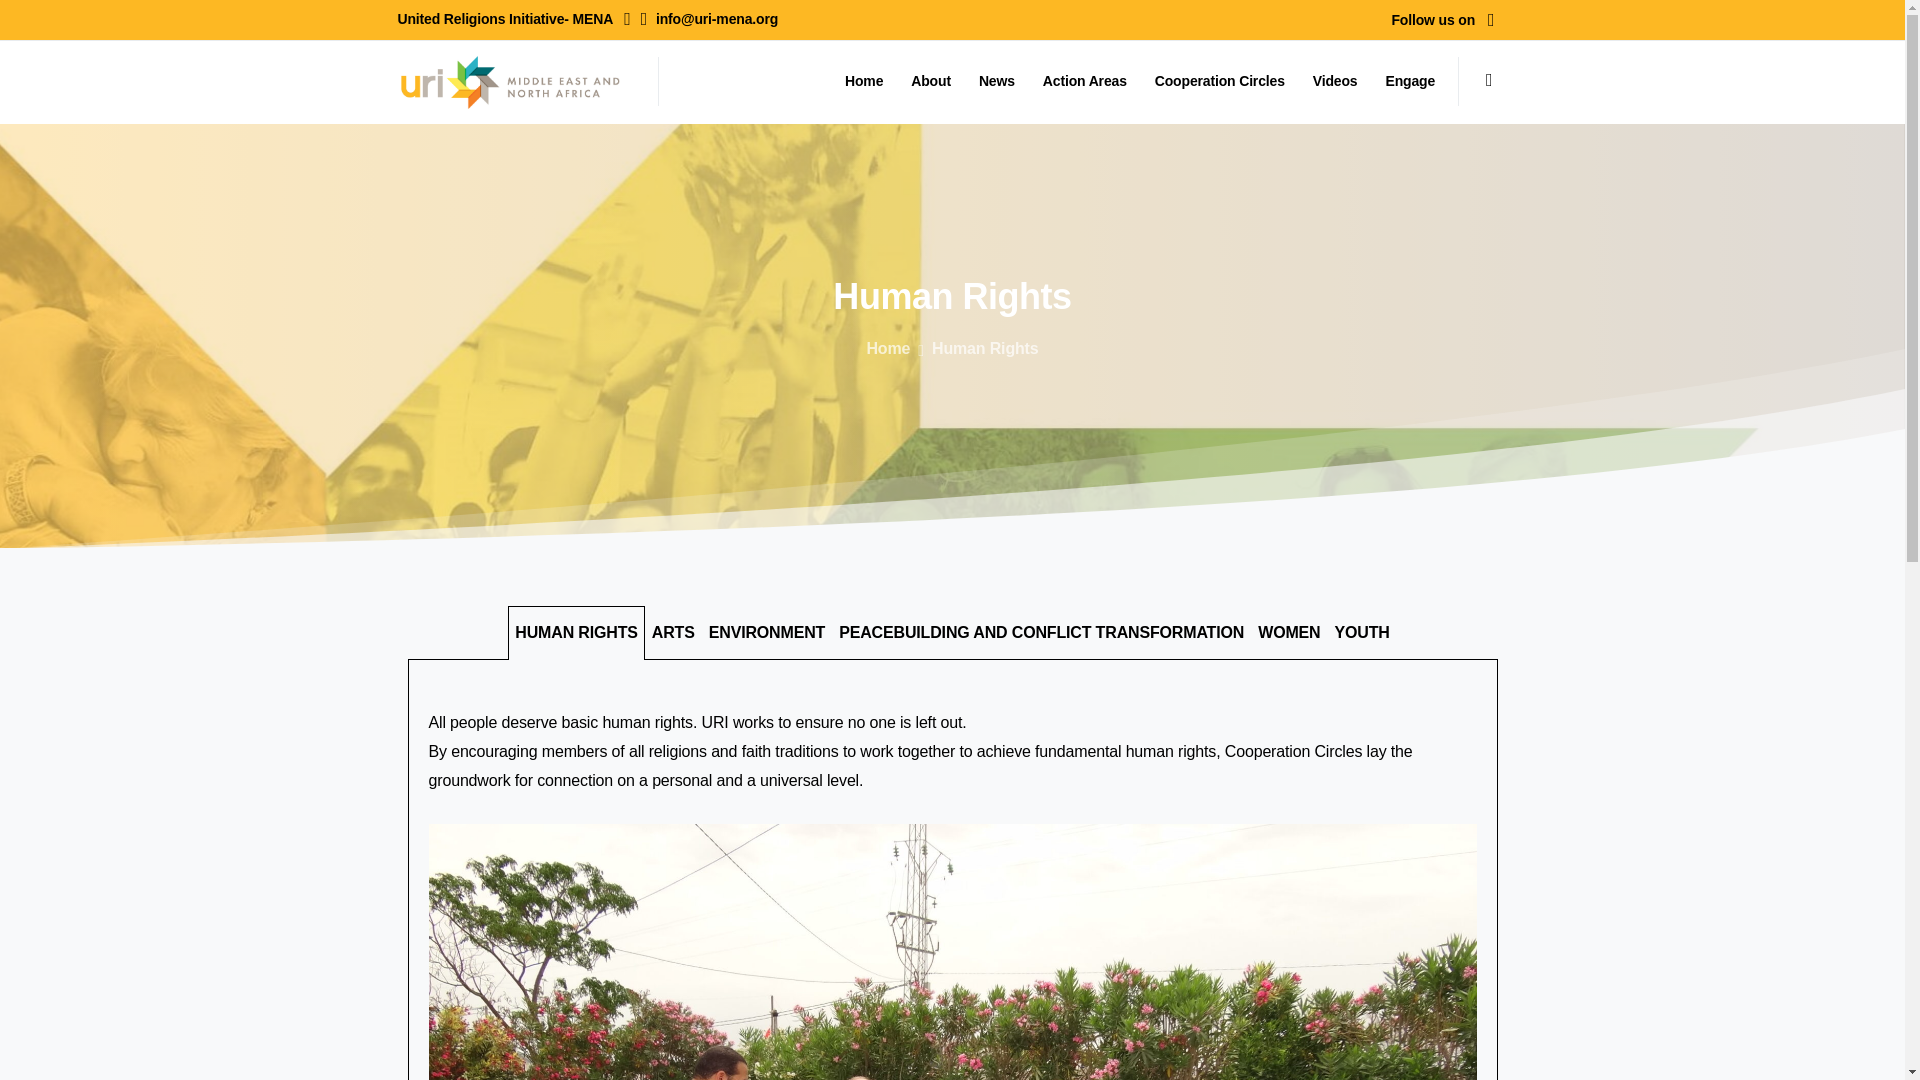  I want to click on Videos, so click(1331, 81).